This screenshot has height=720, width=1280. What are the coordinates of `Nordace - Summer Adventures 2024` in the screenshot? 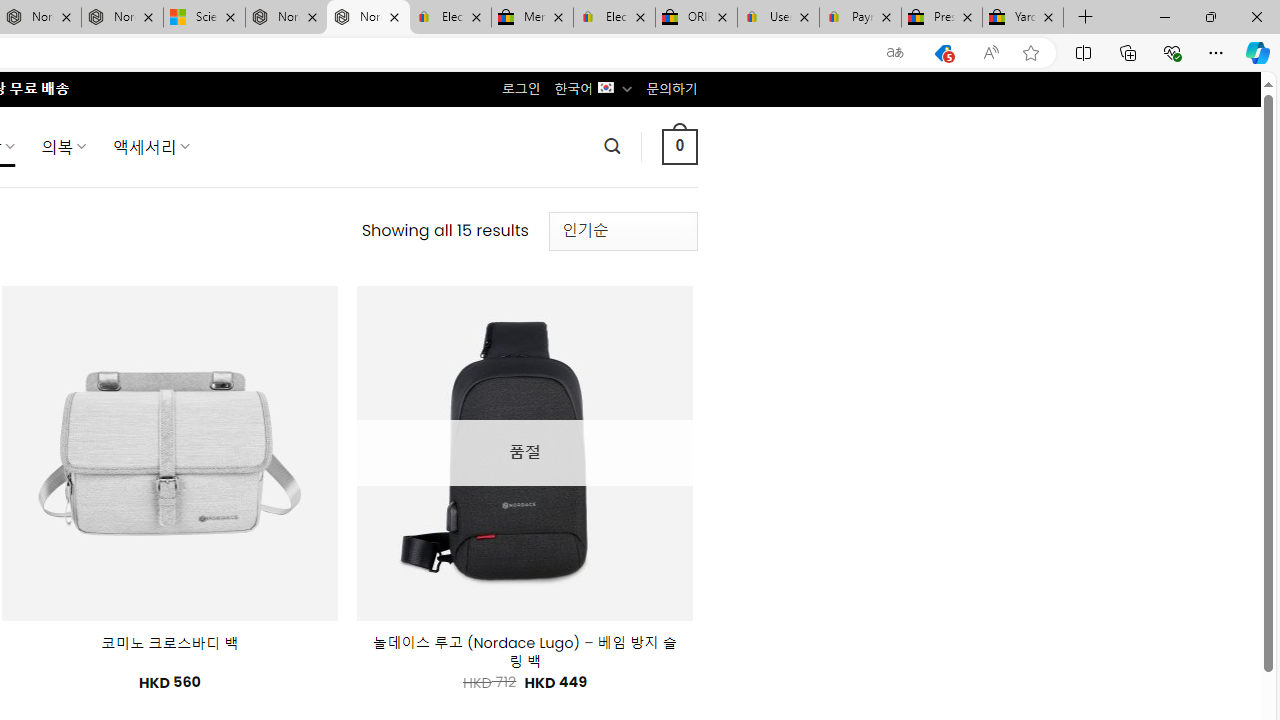 It's located at (286, 18).